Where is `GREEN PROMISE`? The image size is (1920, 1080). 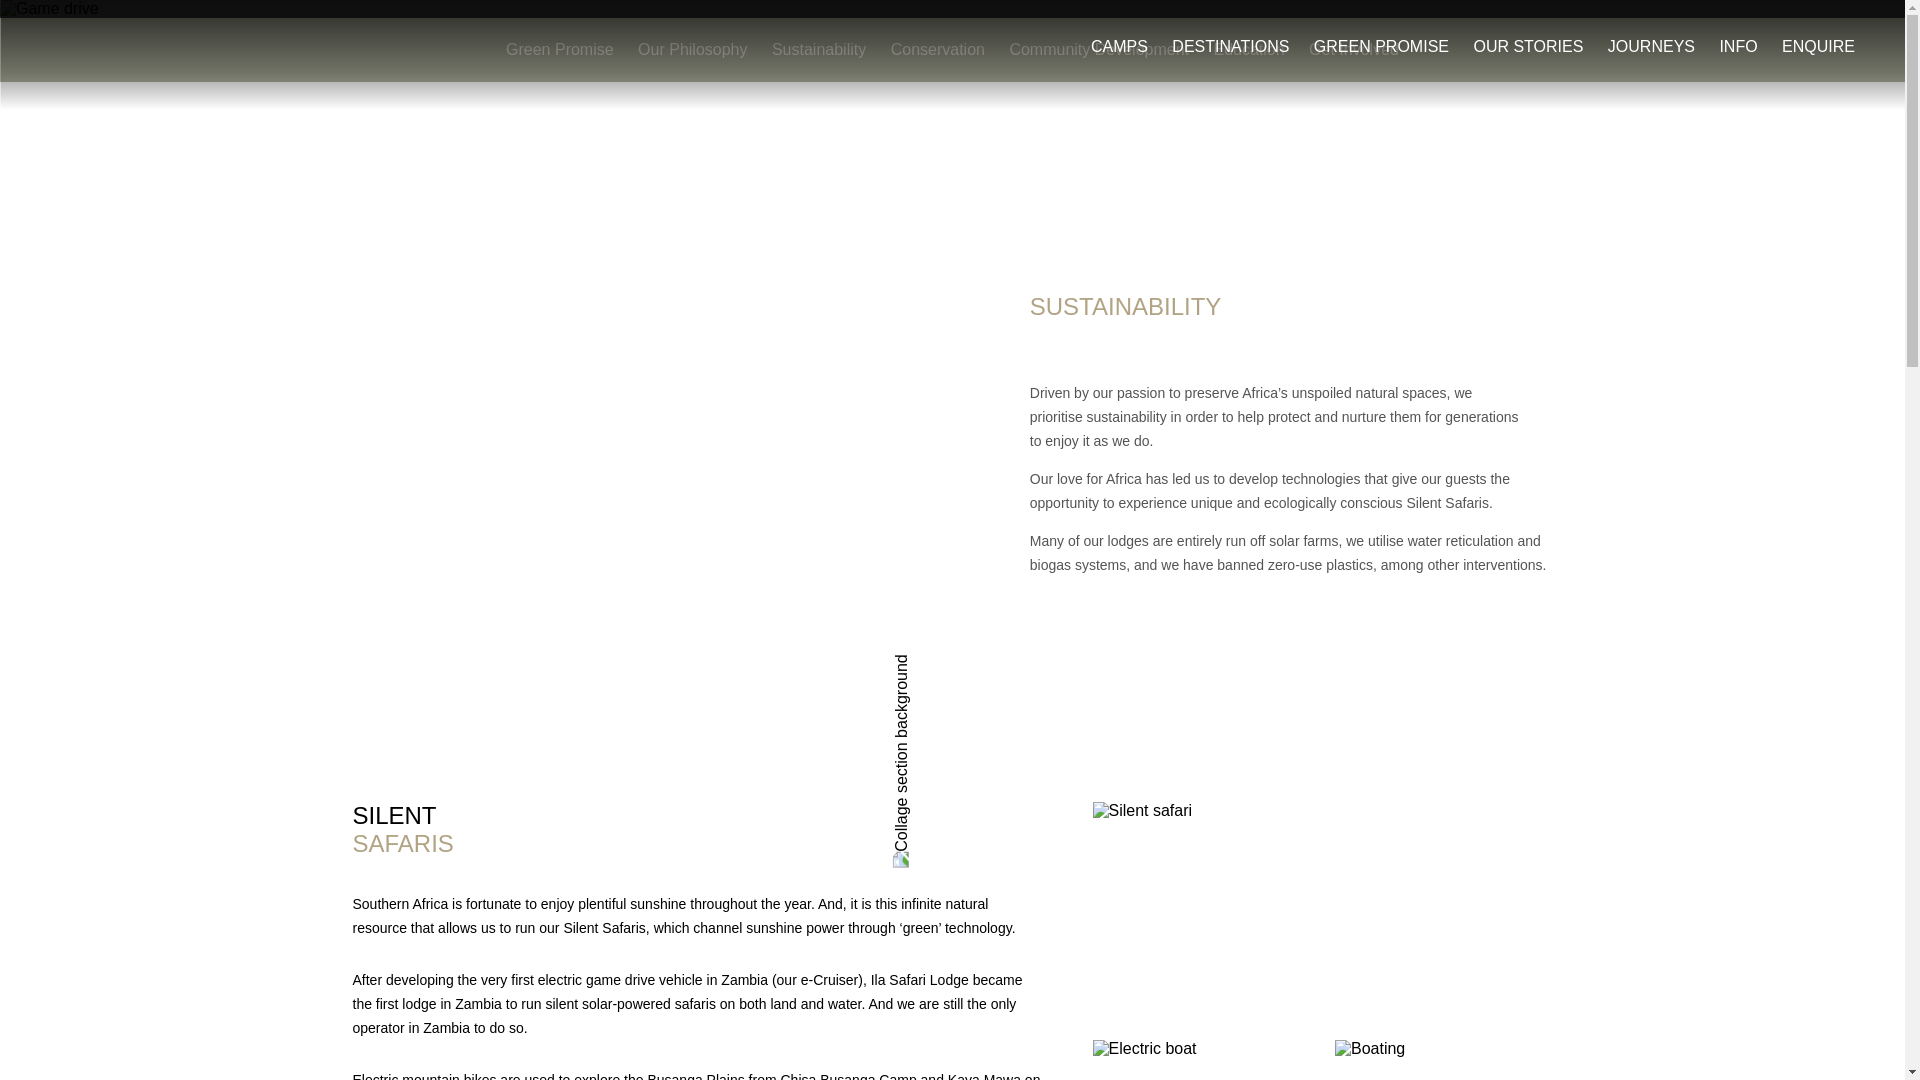 GREEN PROMISE is located at coordinates (1381, 46).